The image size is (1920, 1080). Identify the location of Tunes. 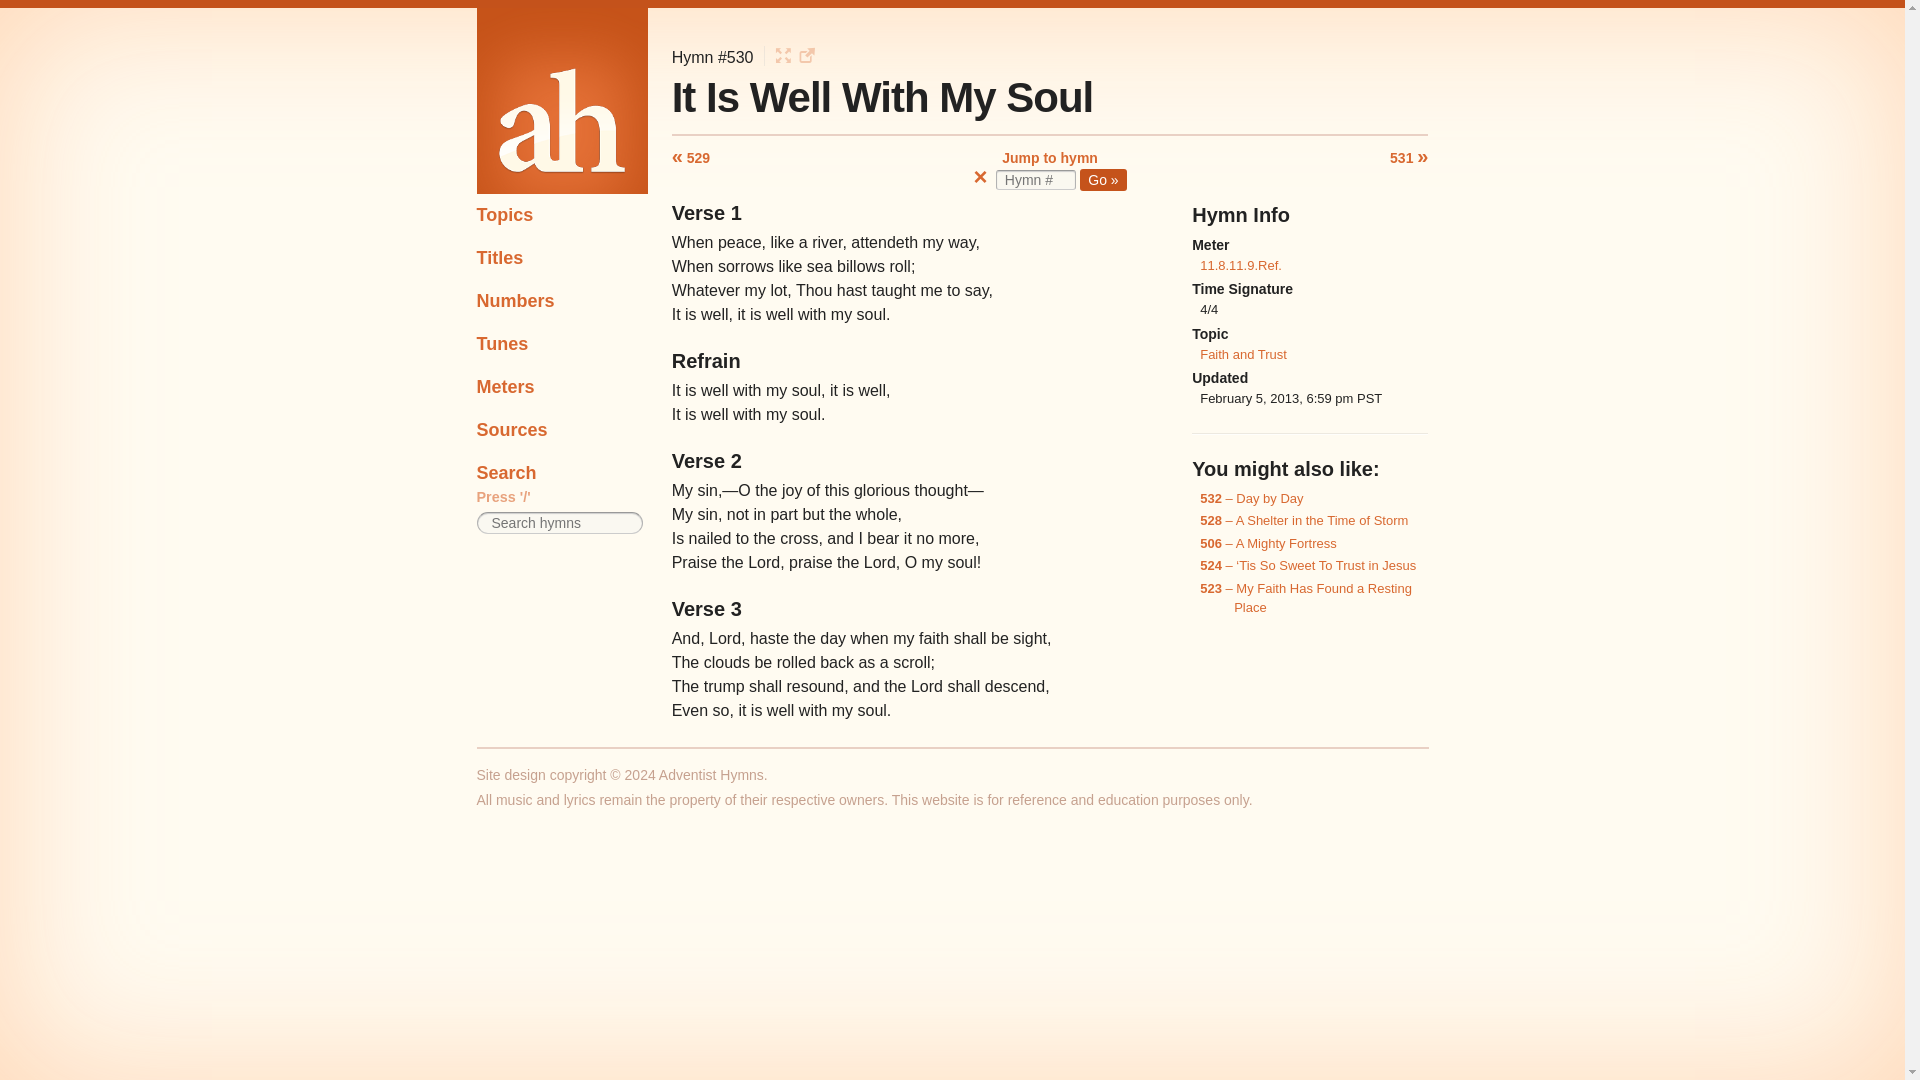
(562, 344).